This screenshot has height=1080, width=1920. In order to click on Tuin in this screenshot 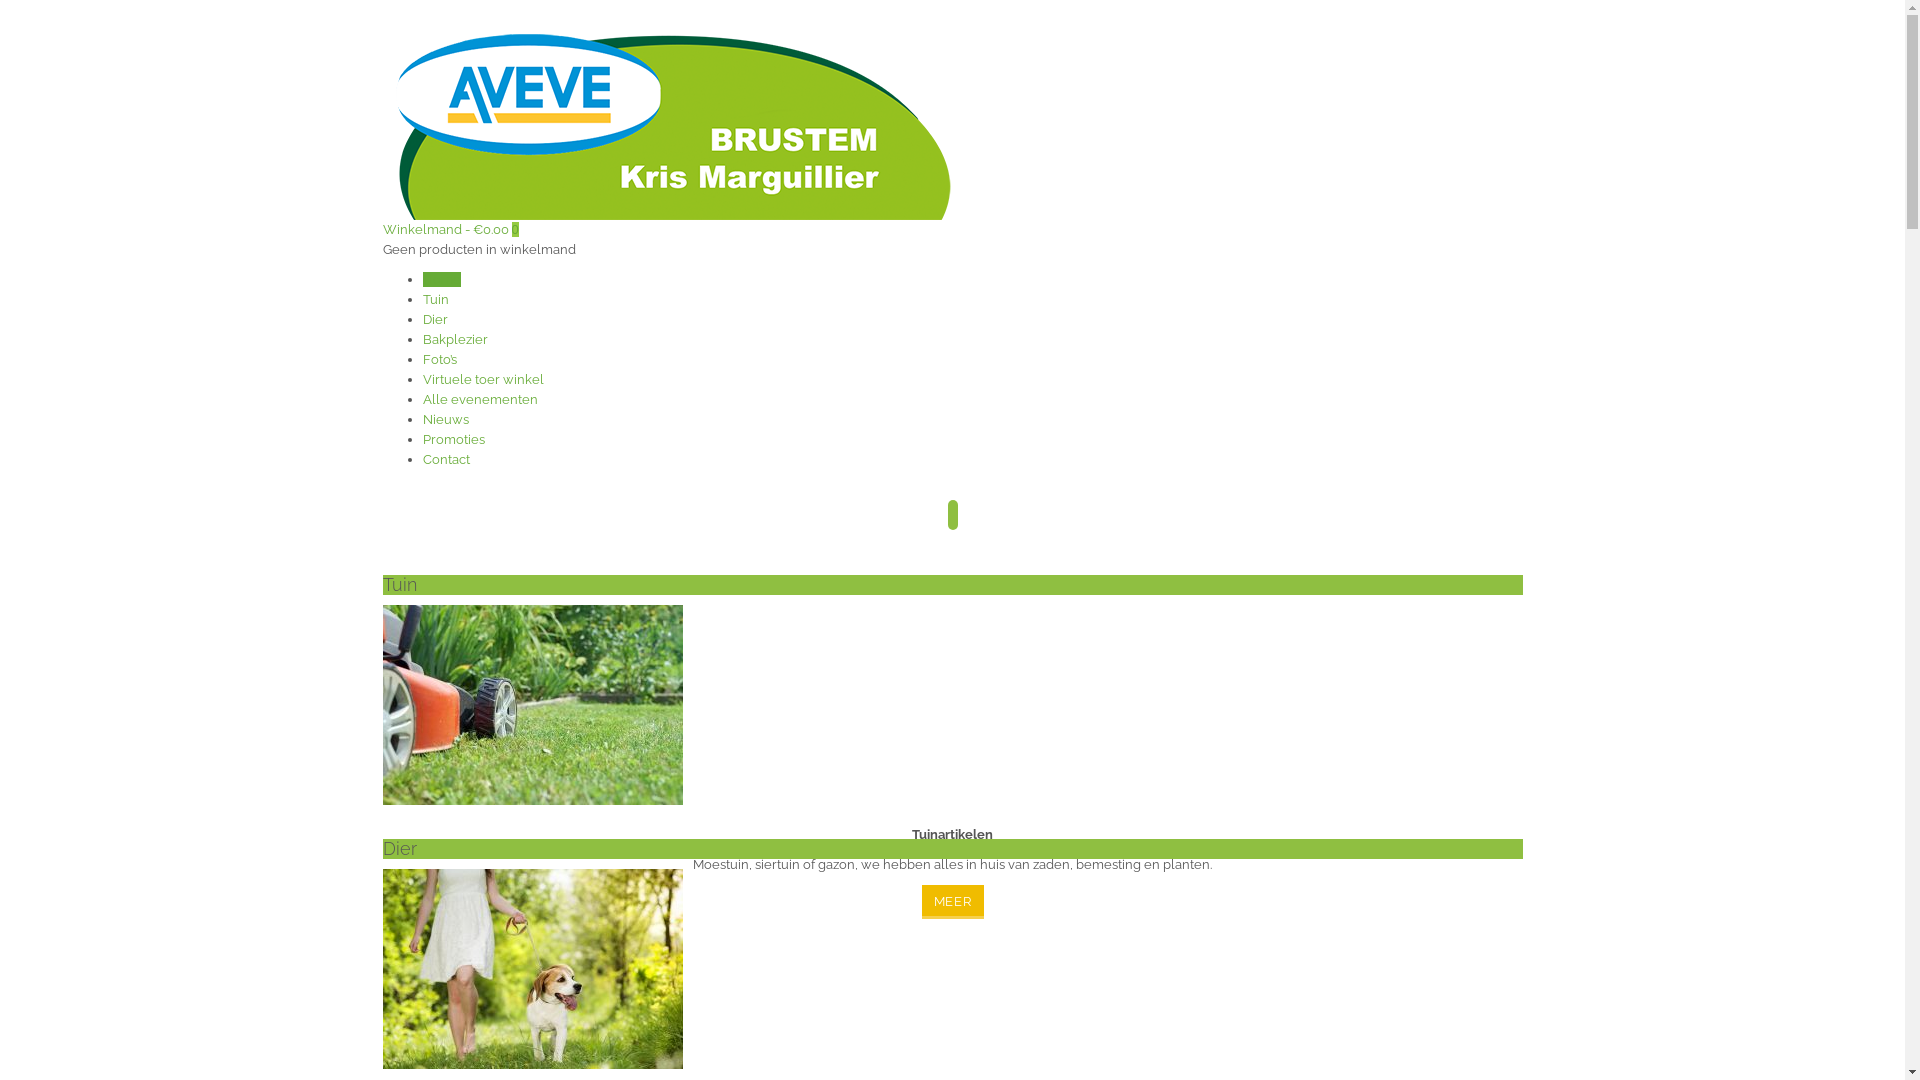, I will do `click(435, 300)`.